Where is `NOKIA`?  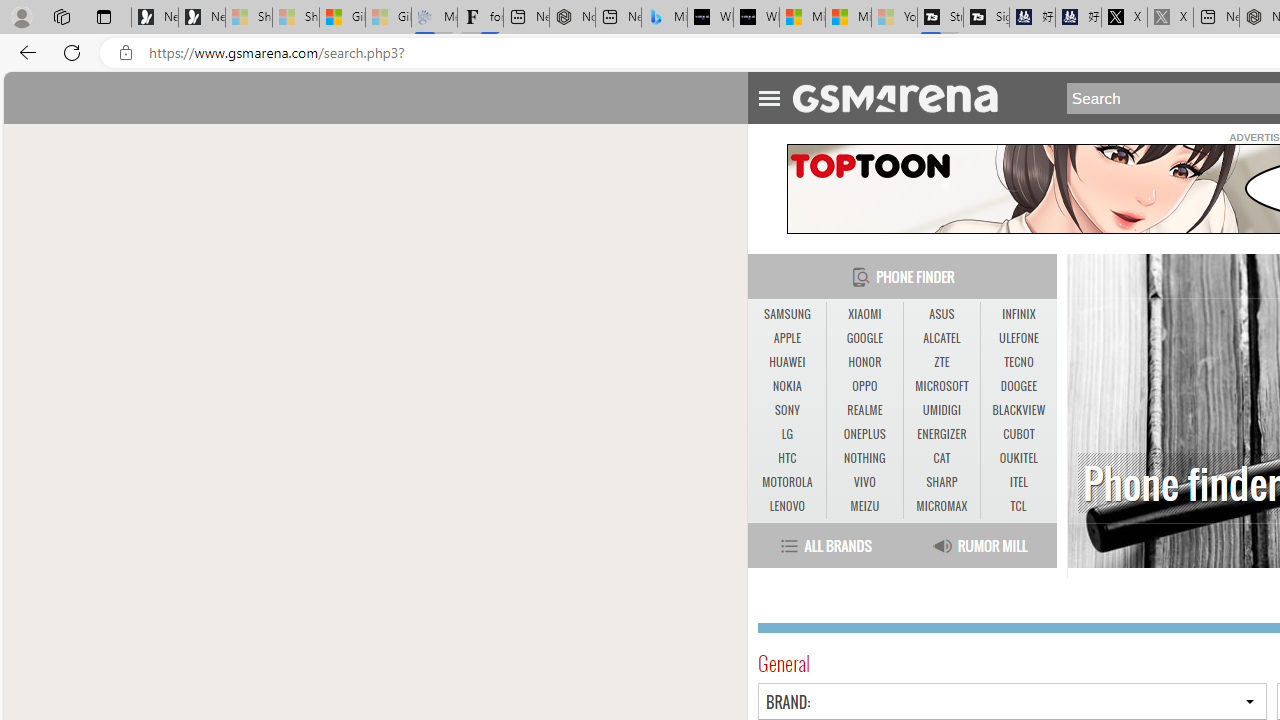 NOKIA is located at coordinates (786, 386).